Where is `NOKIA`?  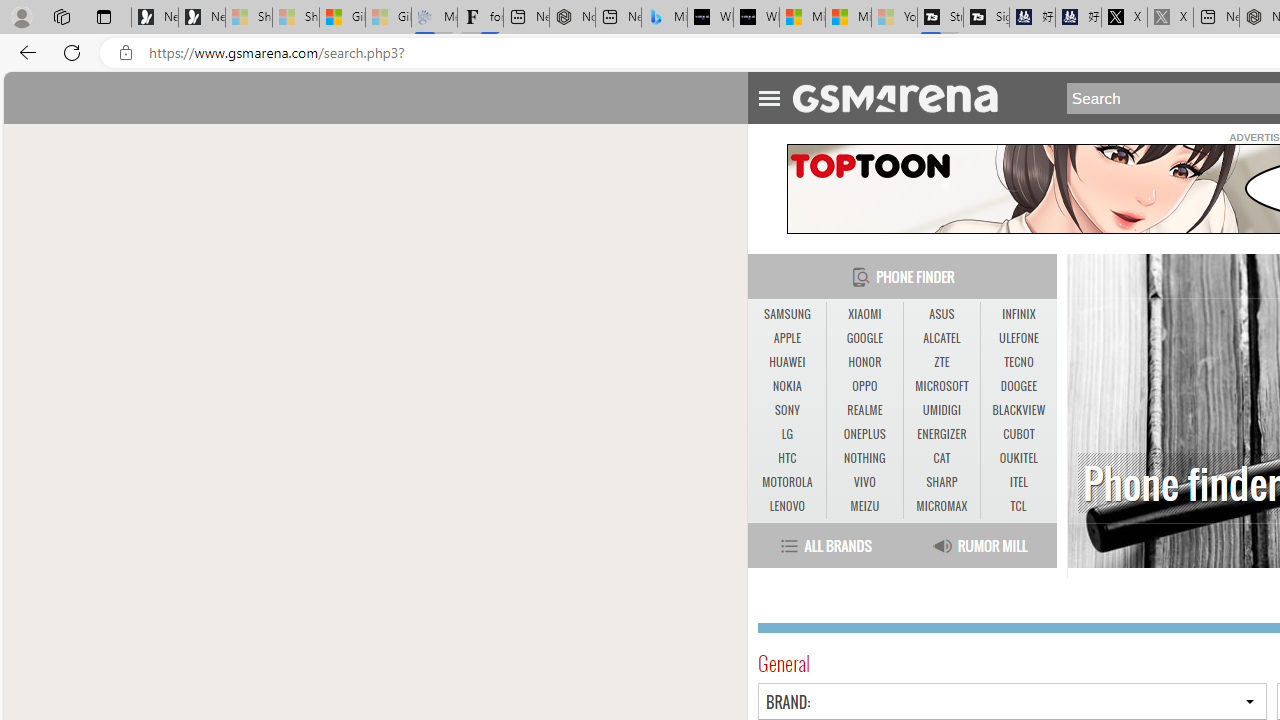 NOKIA is located at coordinates (786, 386).